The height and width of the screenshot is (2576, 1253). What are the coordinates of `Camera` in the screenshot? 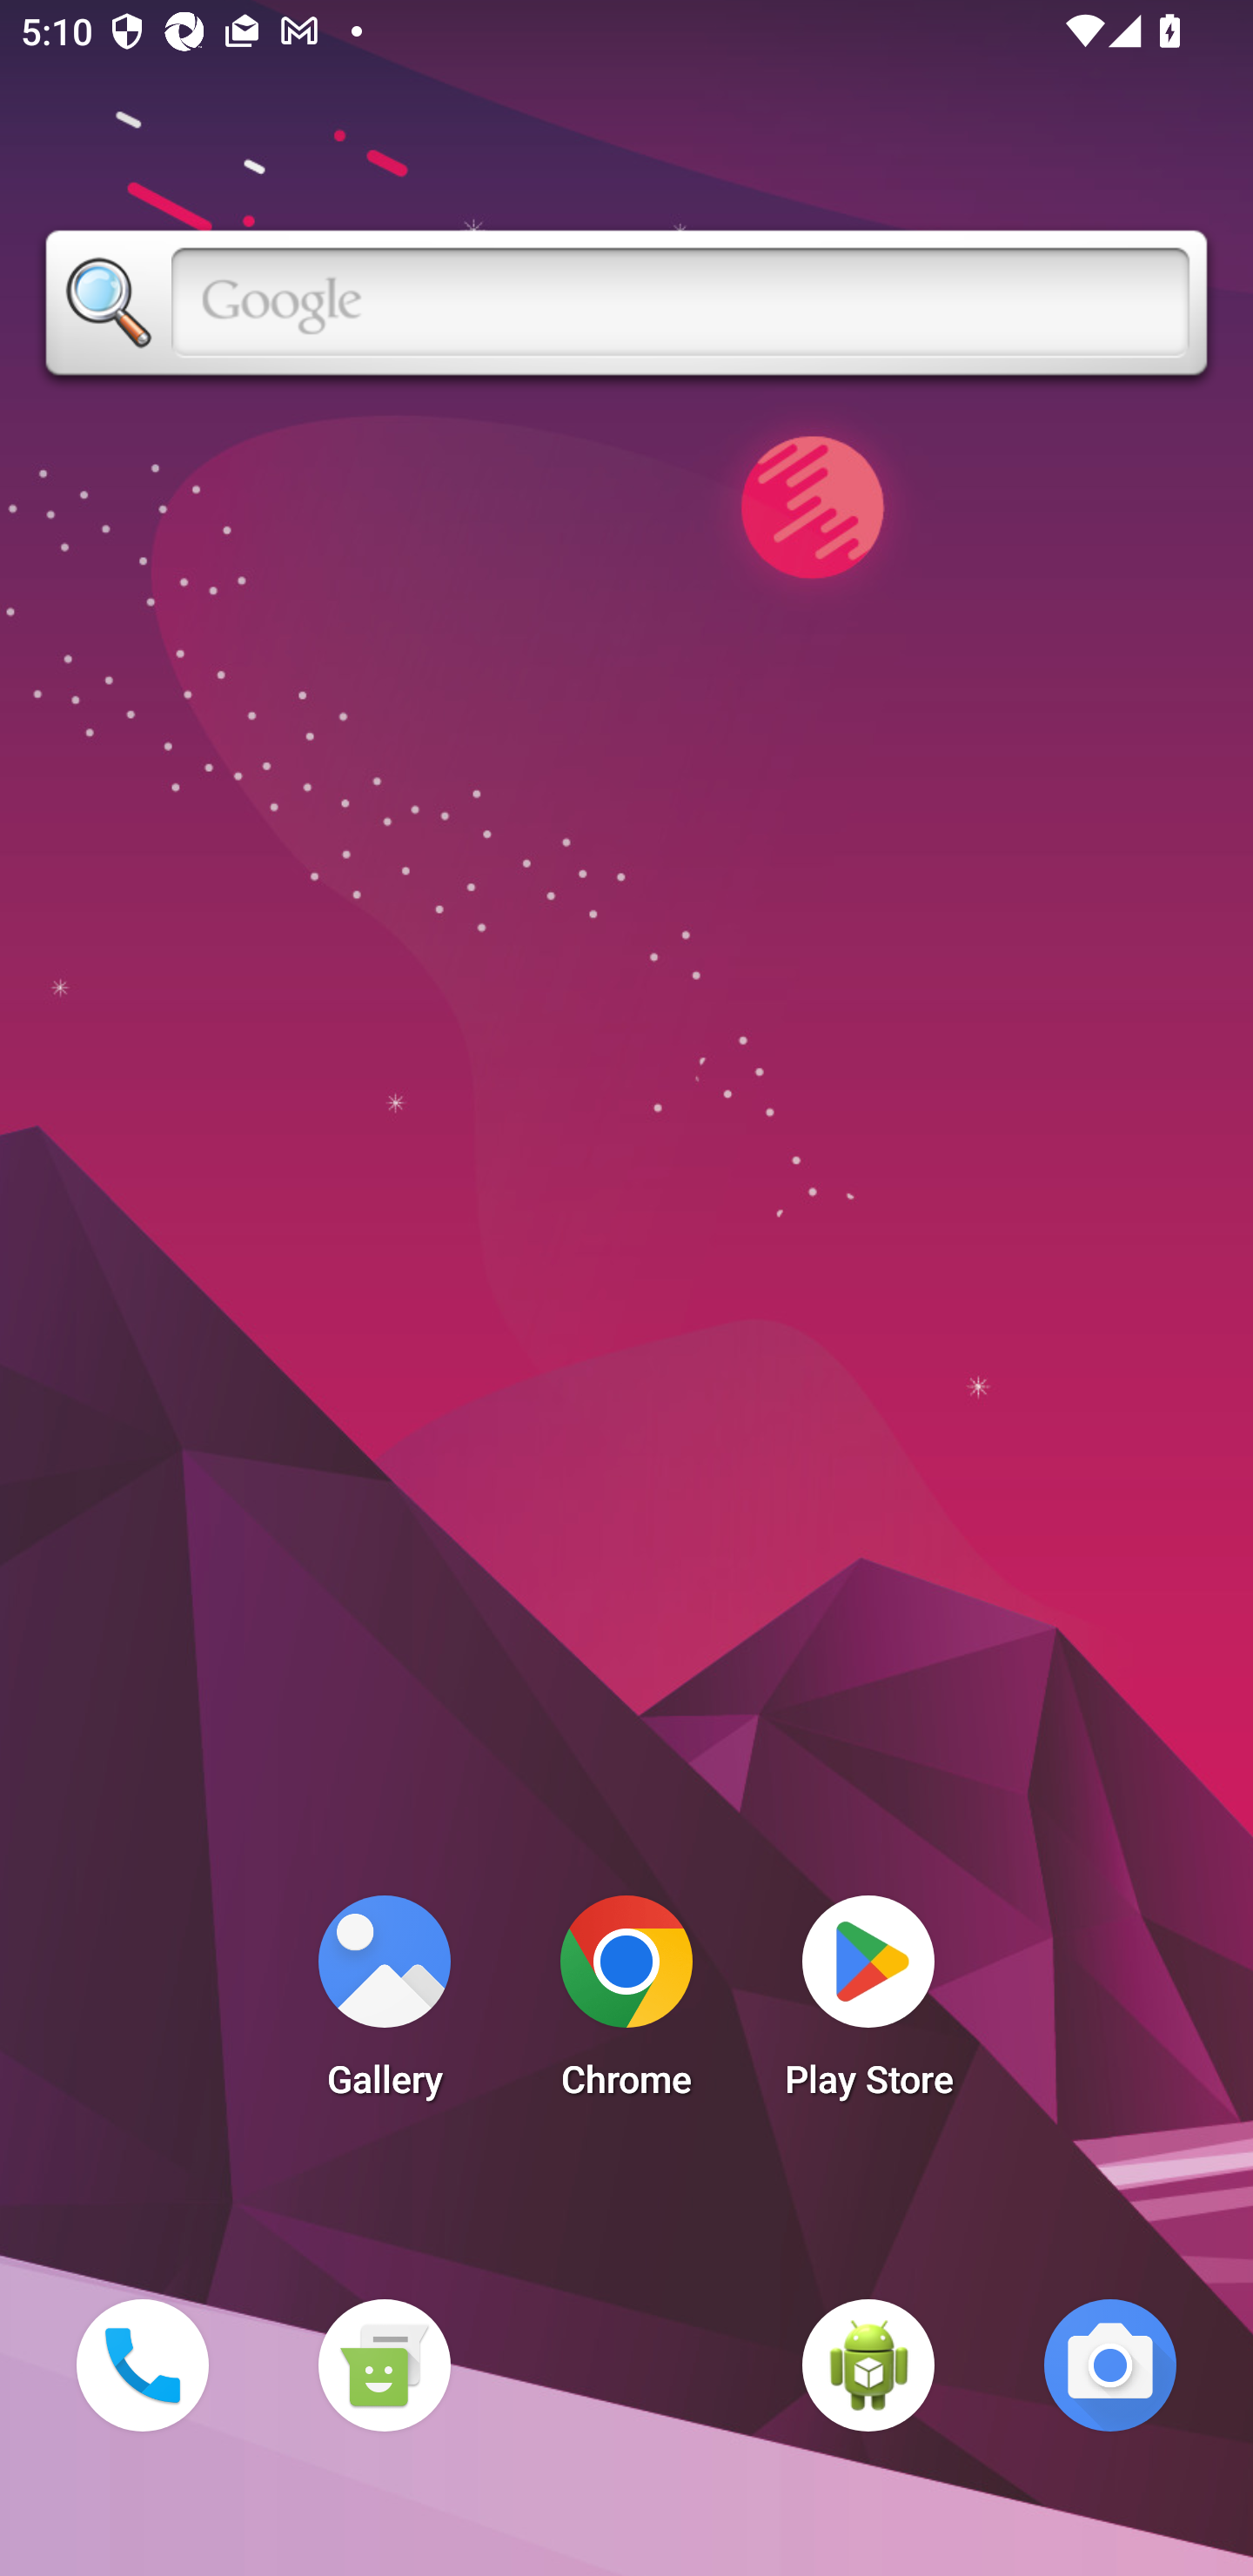 It's located at (1110, 2365).